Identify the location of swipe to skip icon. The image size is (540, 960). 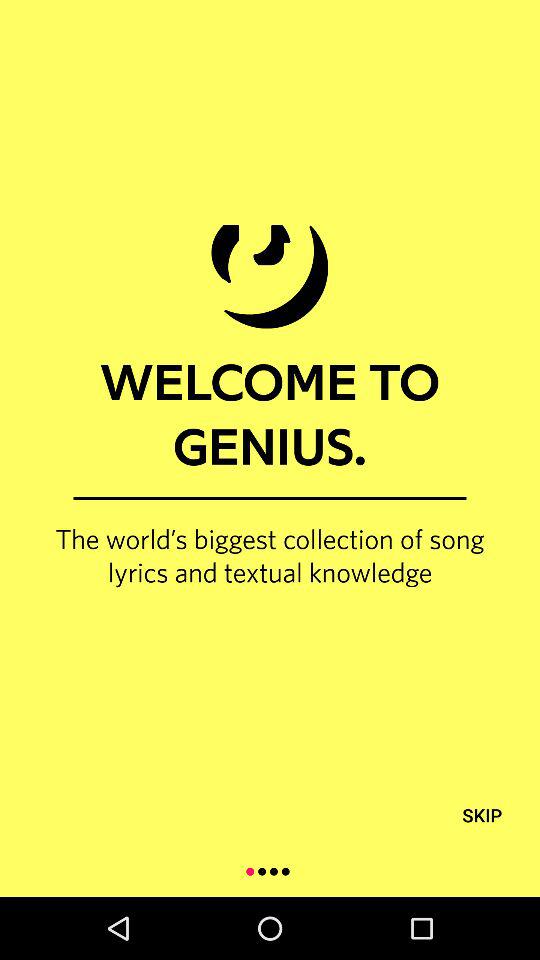
(482, 814).